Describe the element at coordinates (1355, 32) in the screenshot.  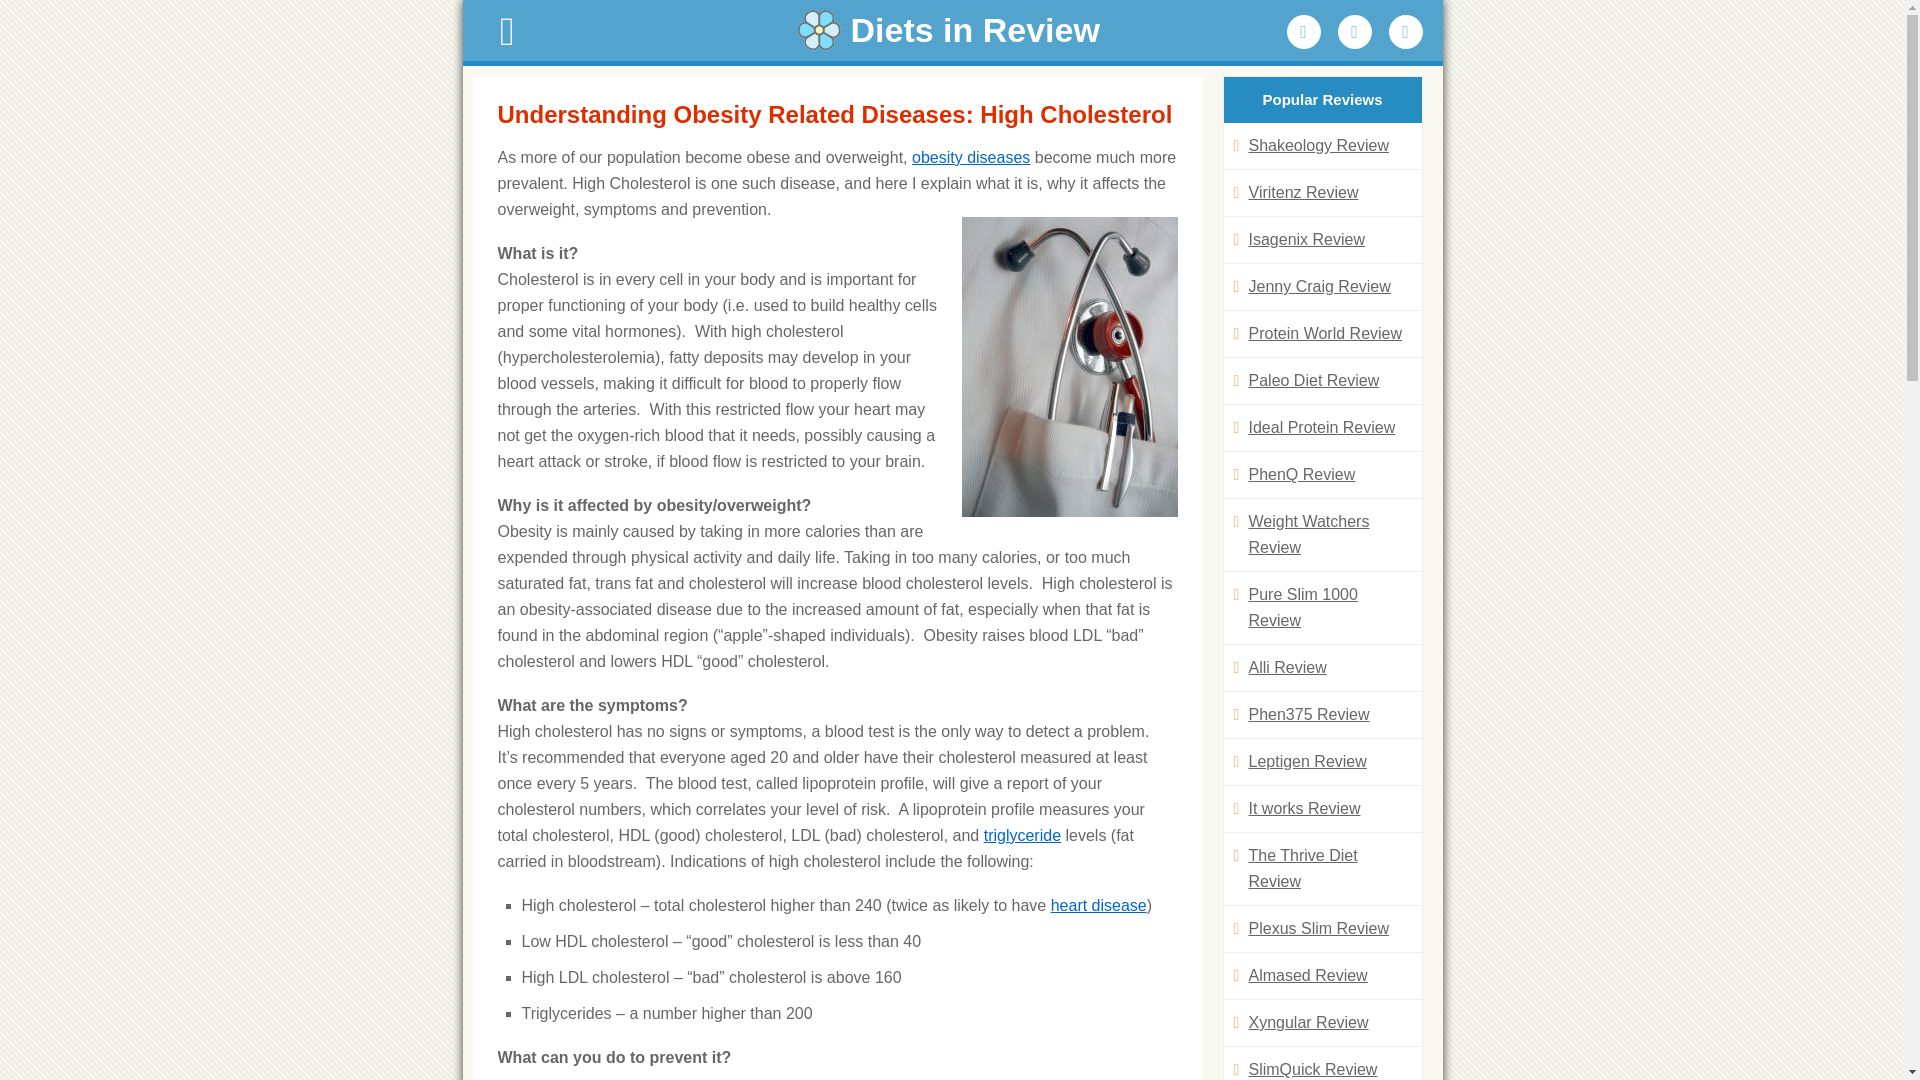
I see `Add to Twitter` at that location.